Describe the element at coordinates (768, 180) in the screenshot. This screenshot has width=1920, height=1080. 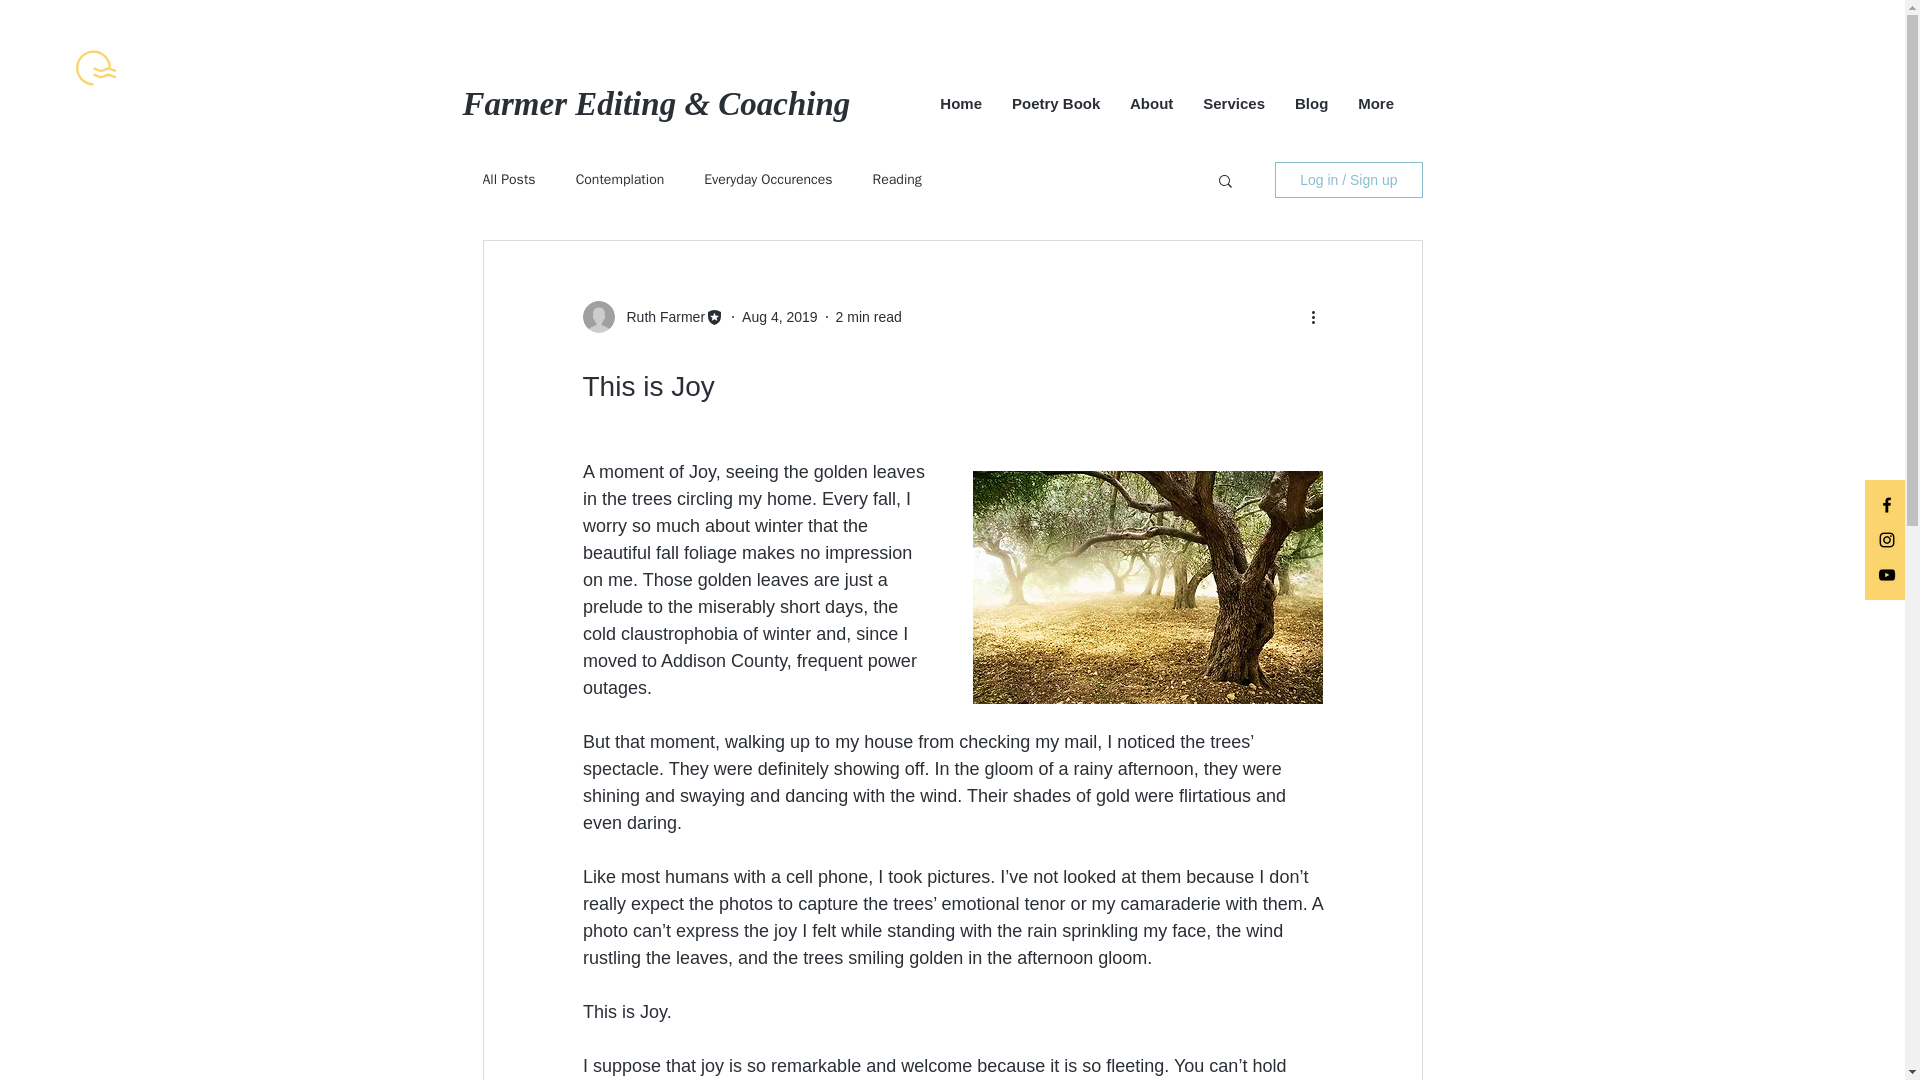
I see `Everyday Occurences` at that location.